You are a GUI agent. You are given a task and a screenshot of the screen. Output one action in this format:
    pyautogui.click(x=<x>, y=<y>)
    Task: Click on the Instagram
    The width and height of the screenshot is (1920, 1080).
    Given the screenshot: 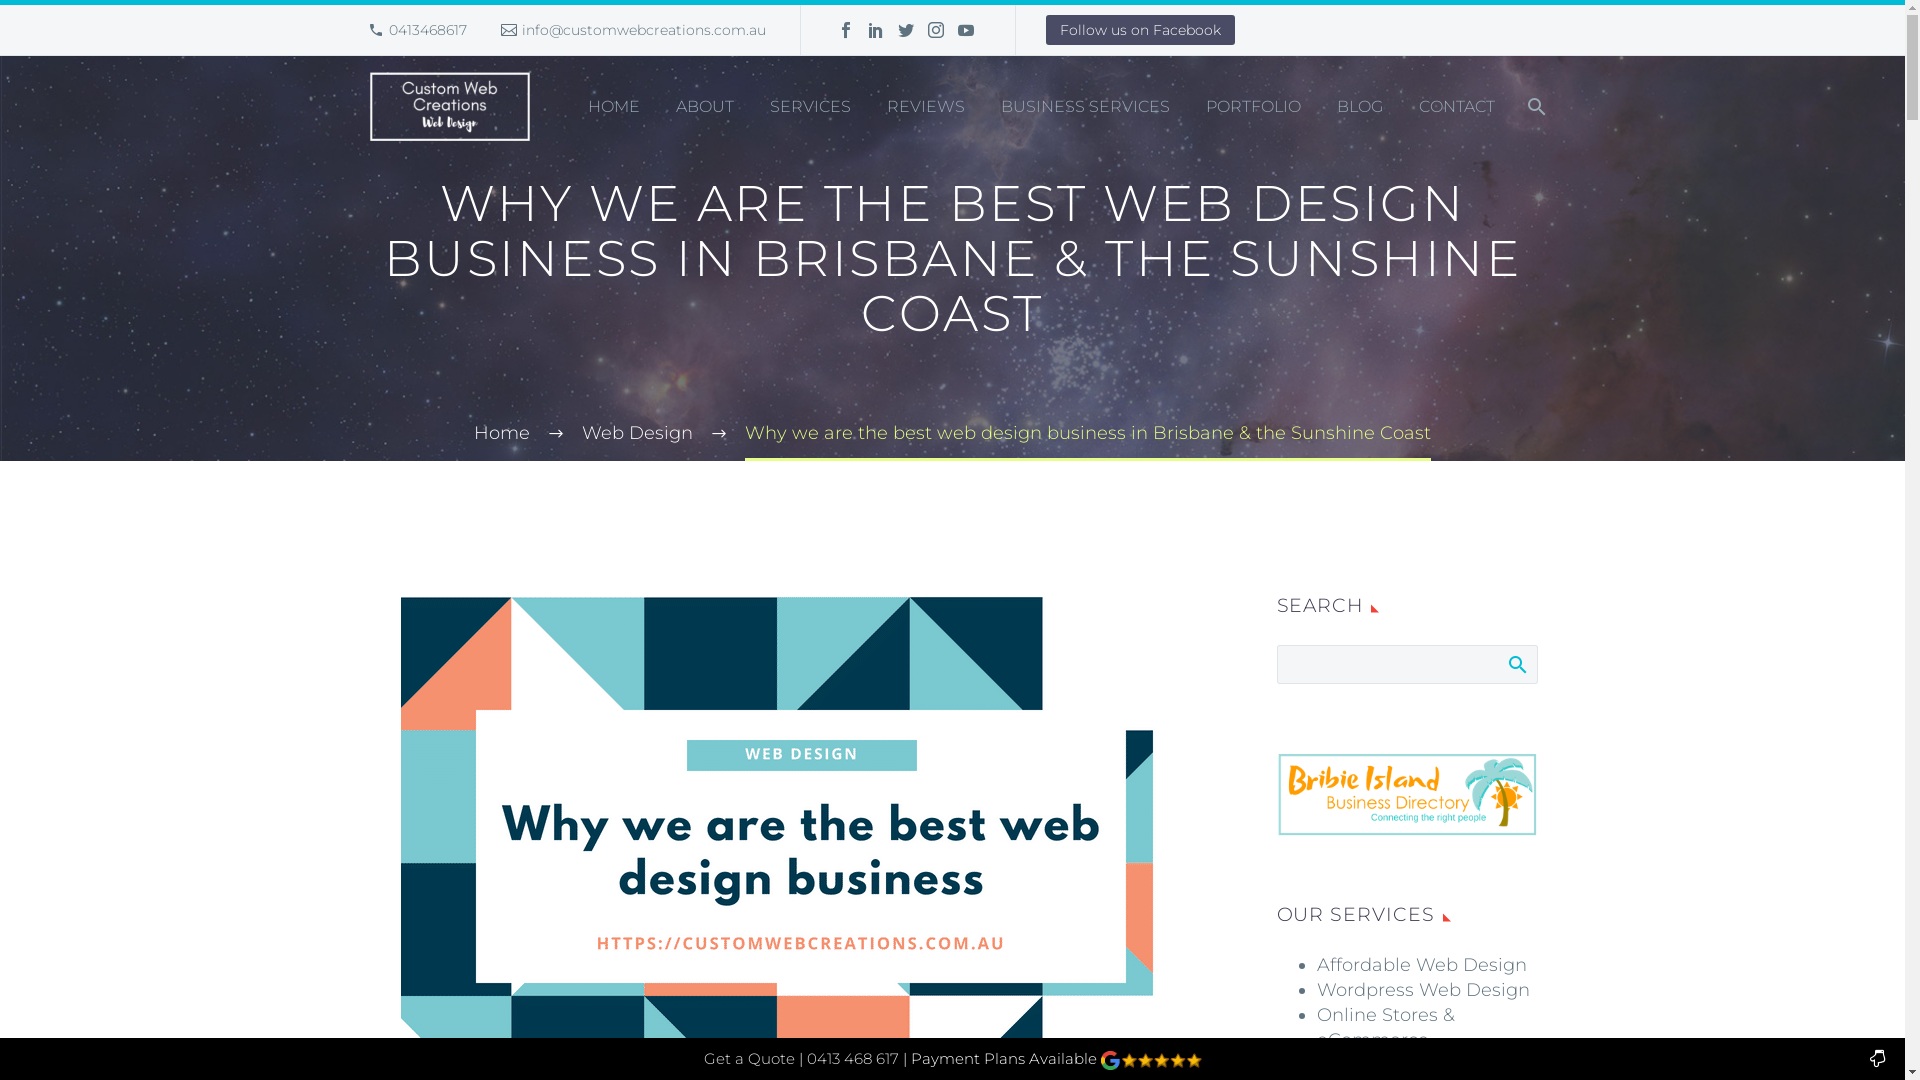 What is the action you would take?
    pyautogui.click(x=936, y=30)
    